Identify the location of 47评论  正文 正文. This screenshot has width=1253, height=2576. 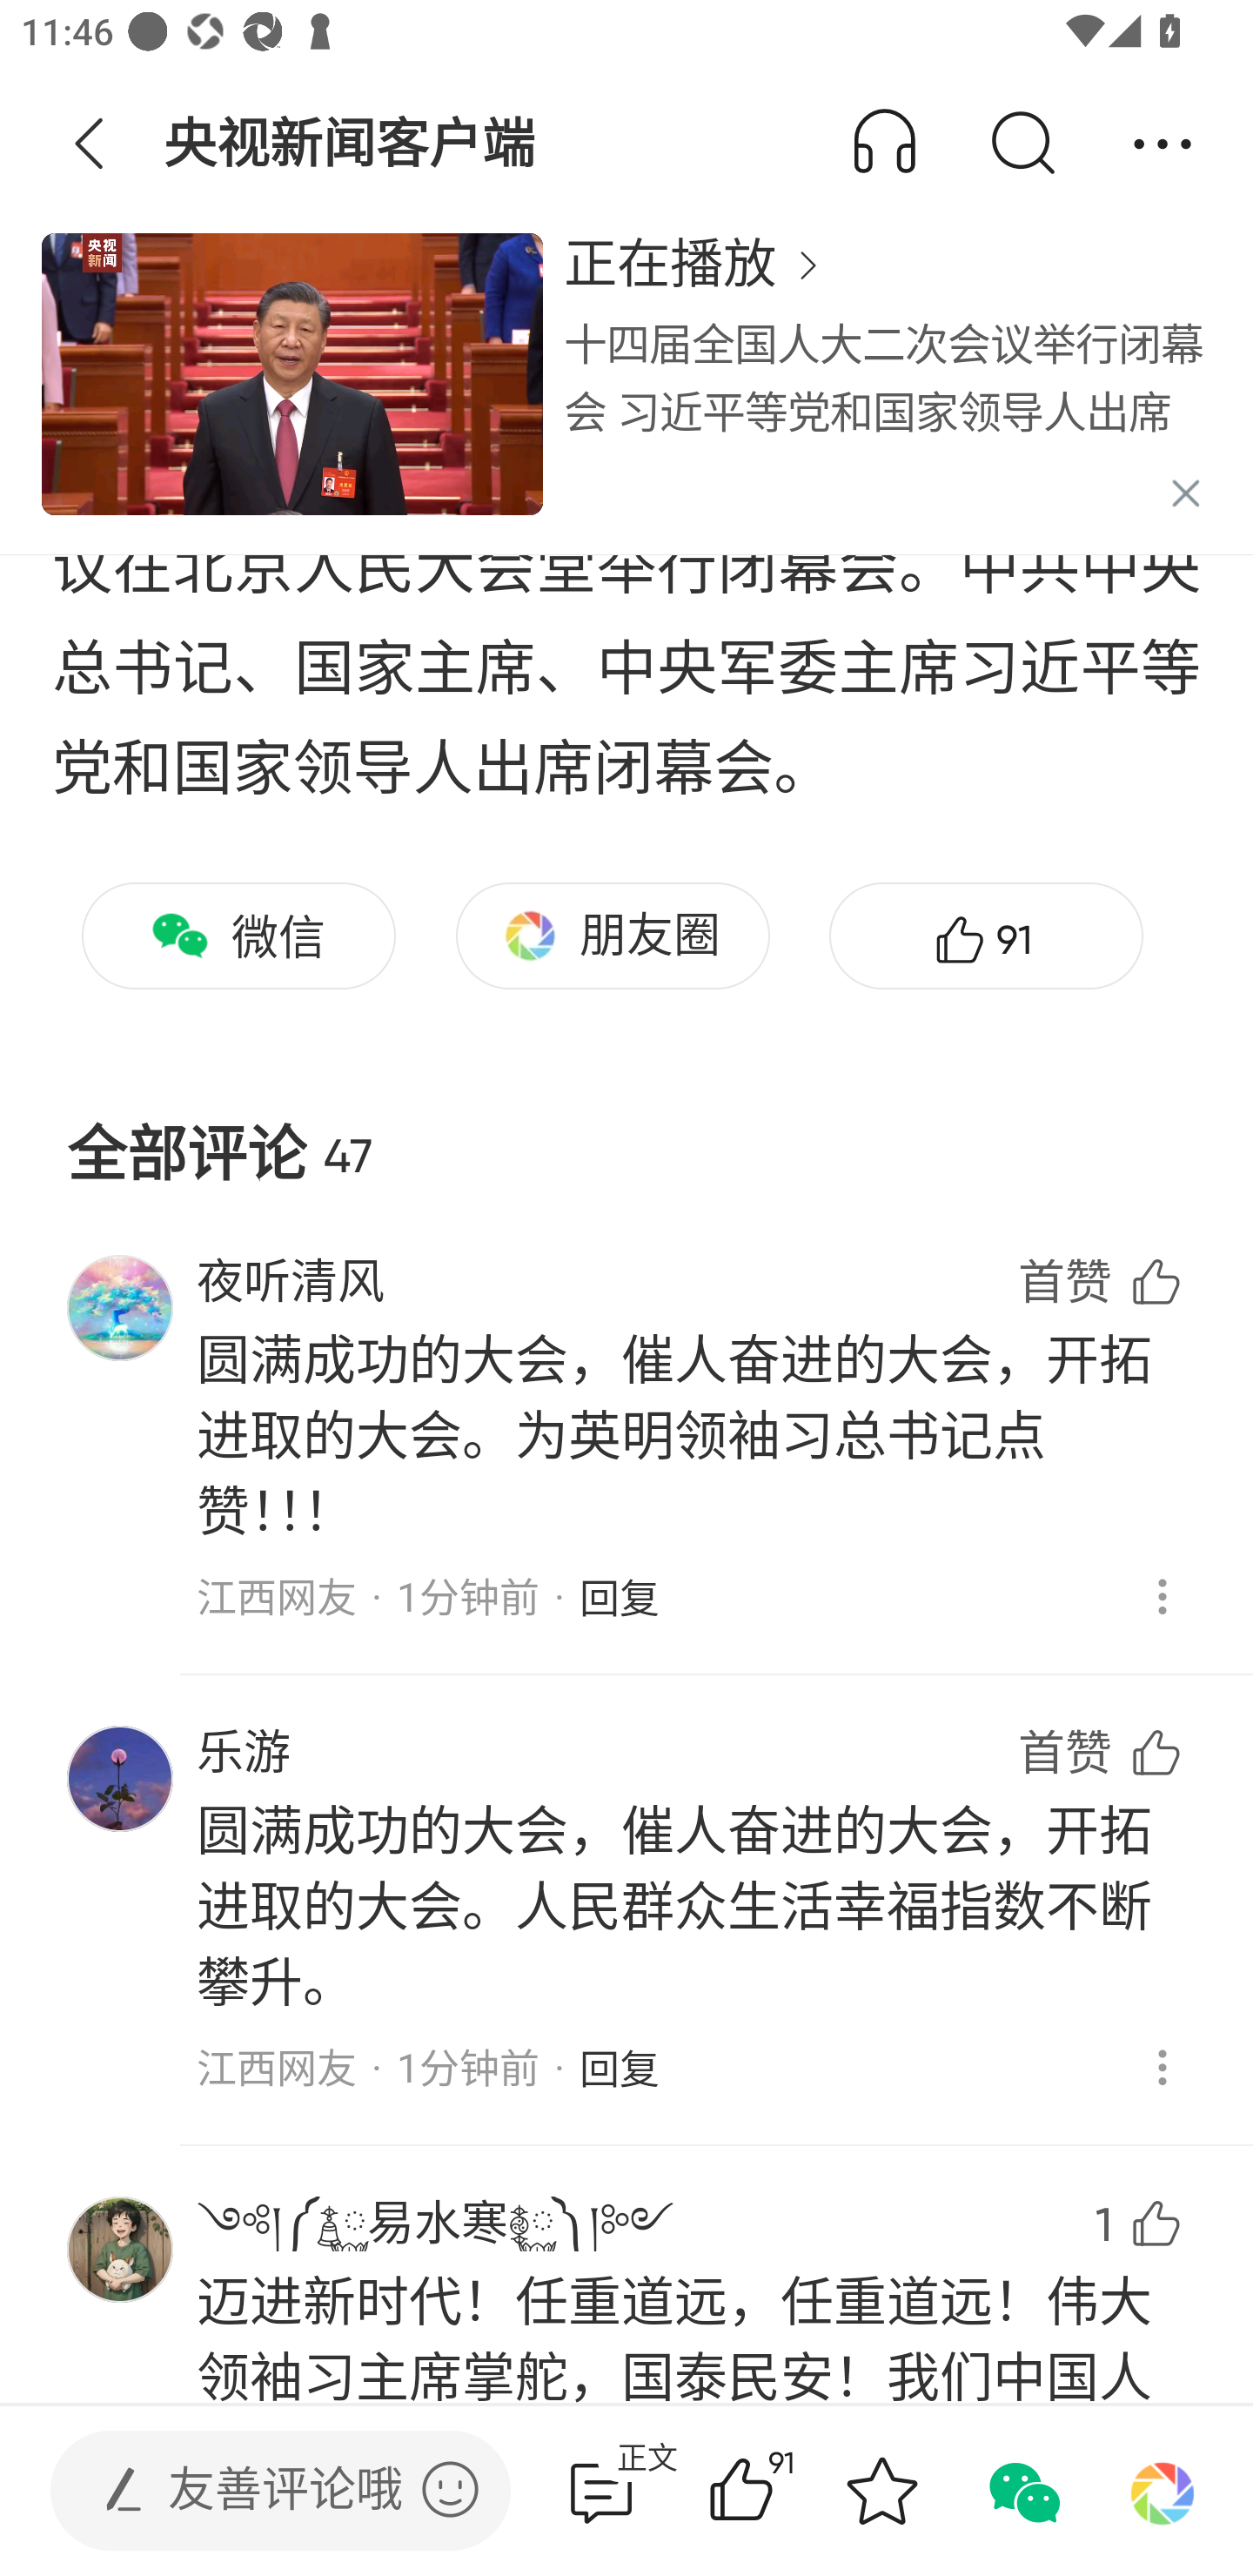
(601, 2491).